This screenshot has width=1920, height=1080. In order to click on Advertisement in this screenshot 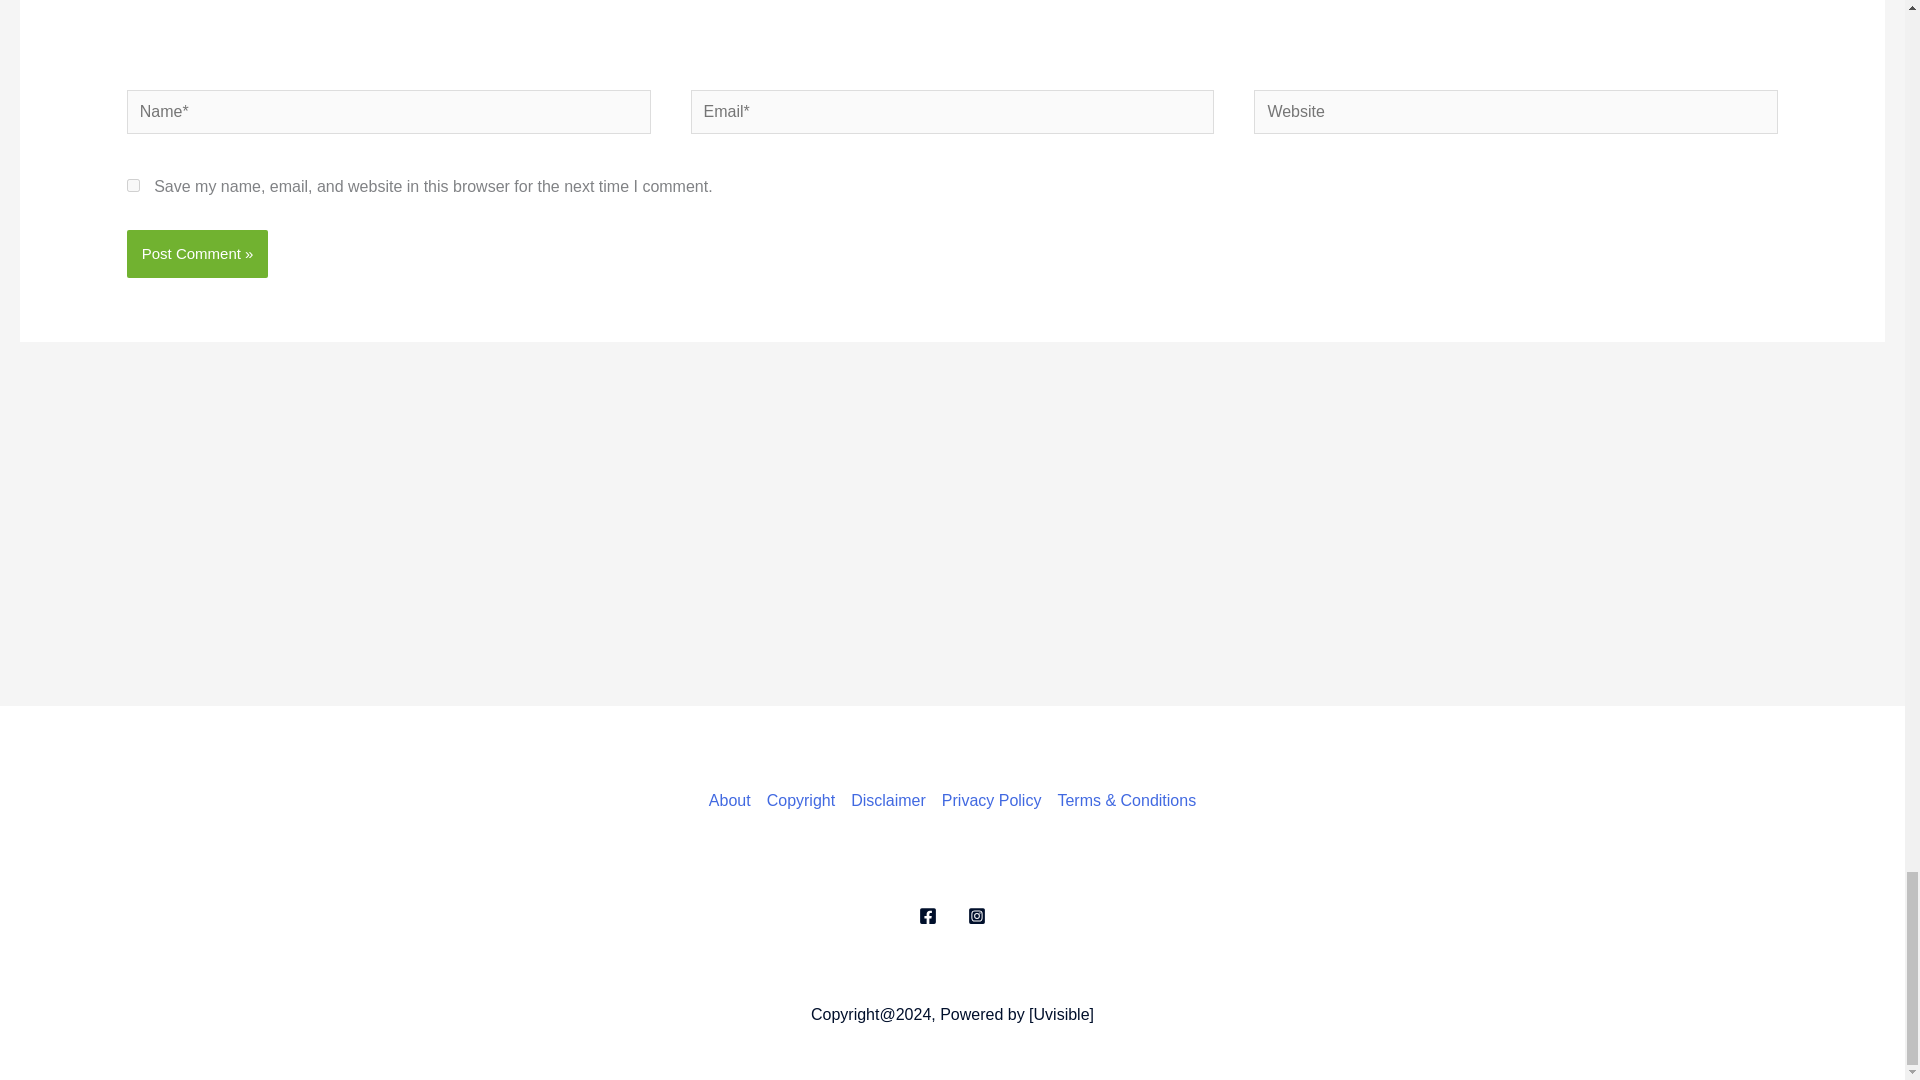, I will do `click(952, 40)`.